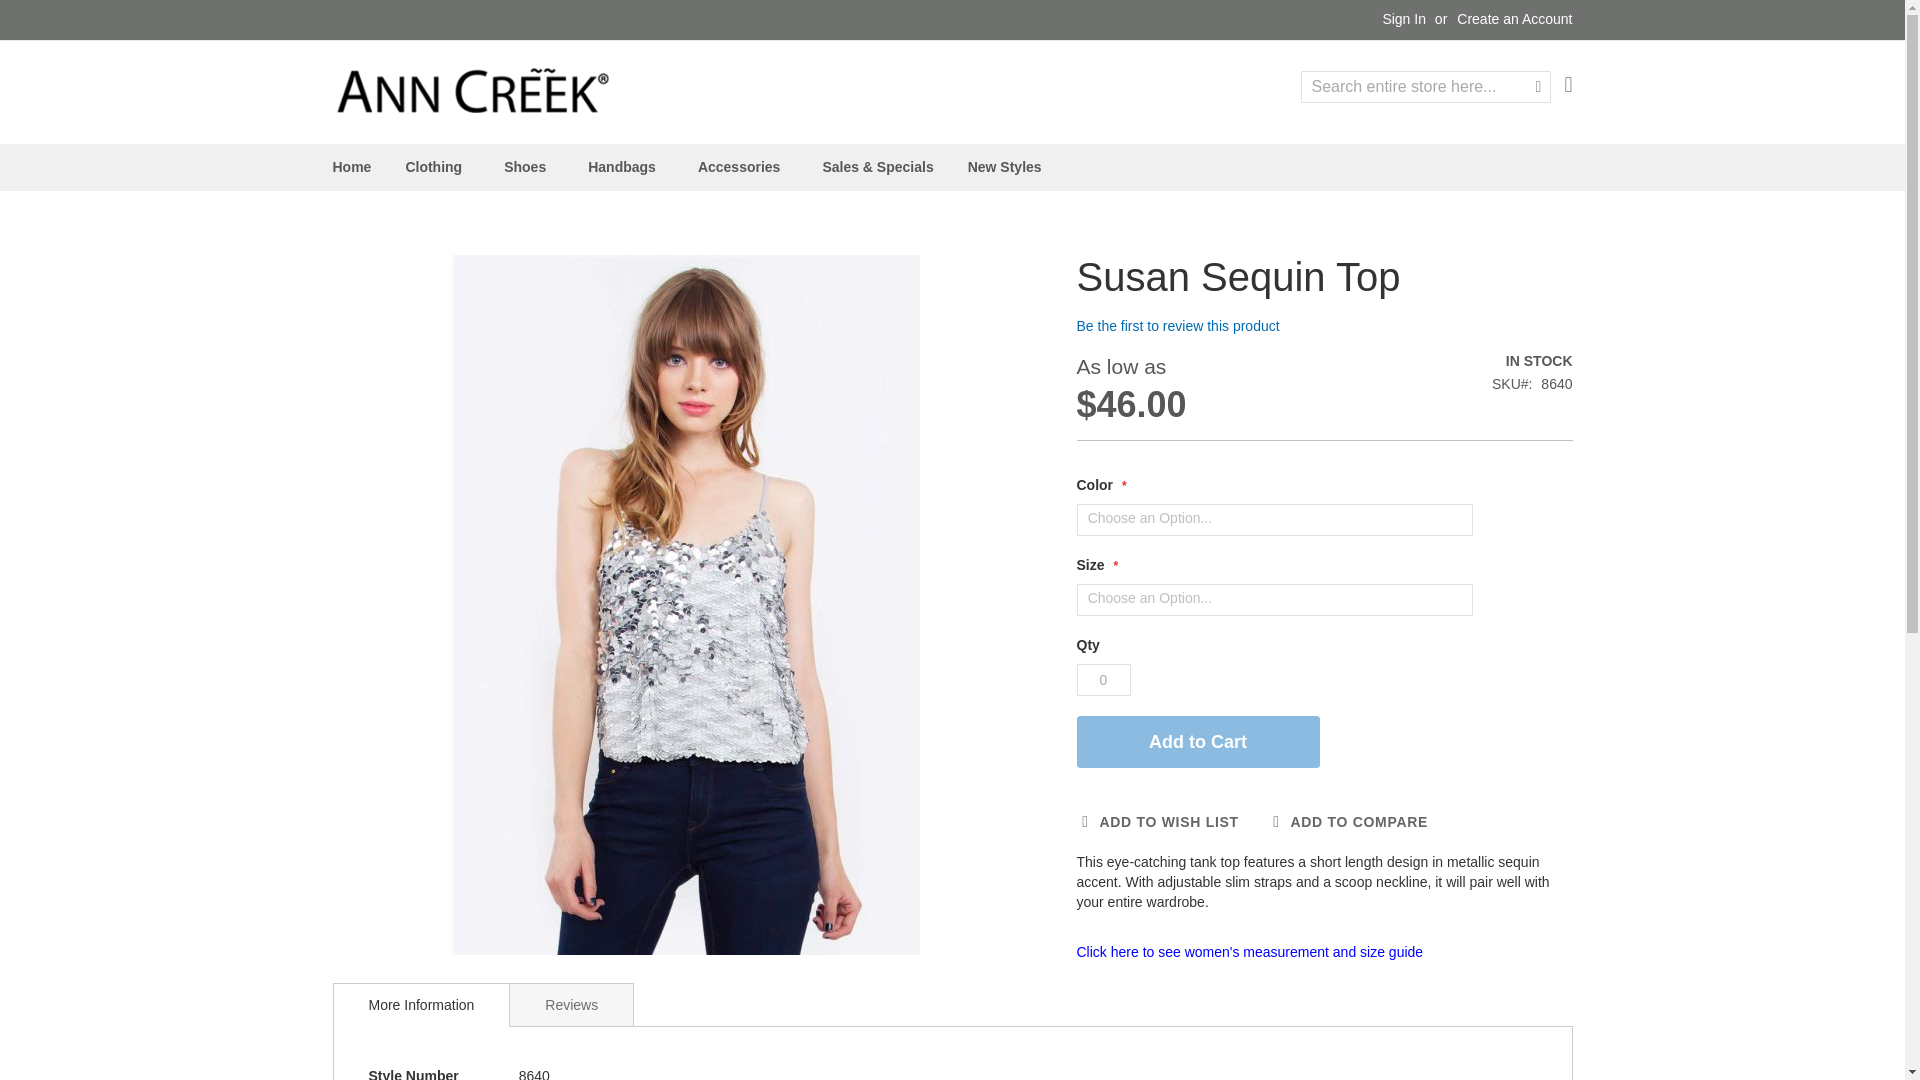 This screenshot has height=1080, width=1920. I want to click on Search, so click(1538, 86).